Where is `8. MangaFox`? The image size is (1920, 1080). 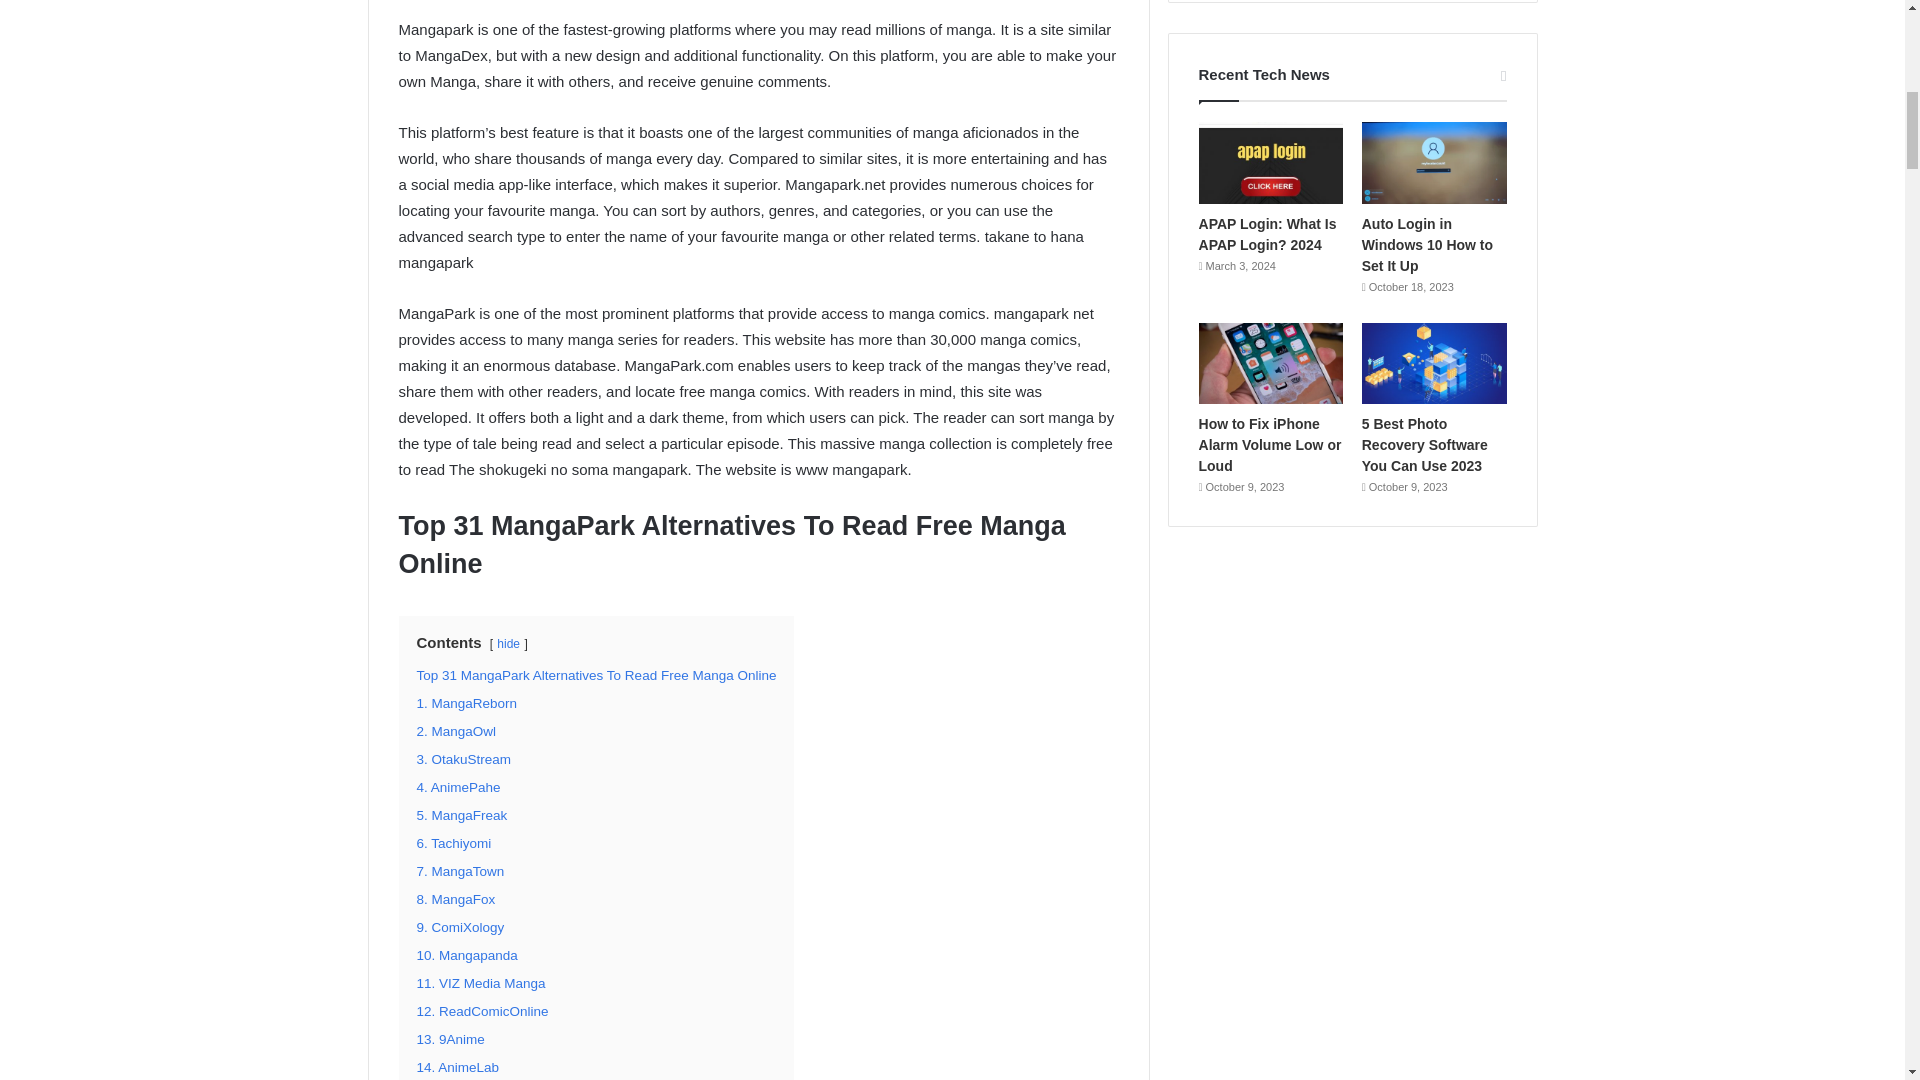
8. MangaFox is located at coordinates (456, 900).